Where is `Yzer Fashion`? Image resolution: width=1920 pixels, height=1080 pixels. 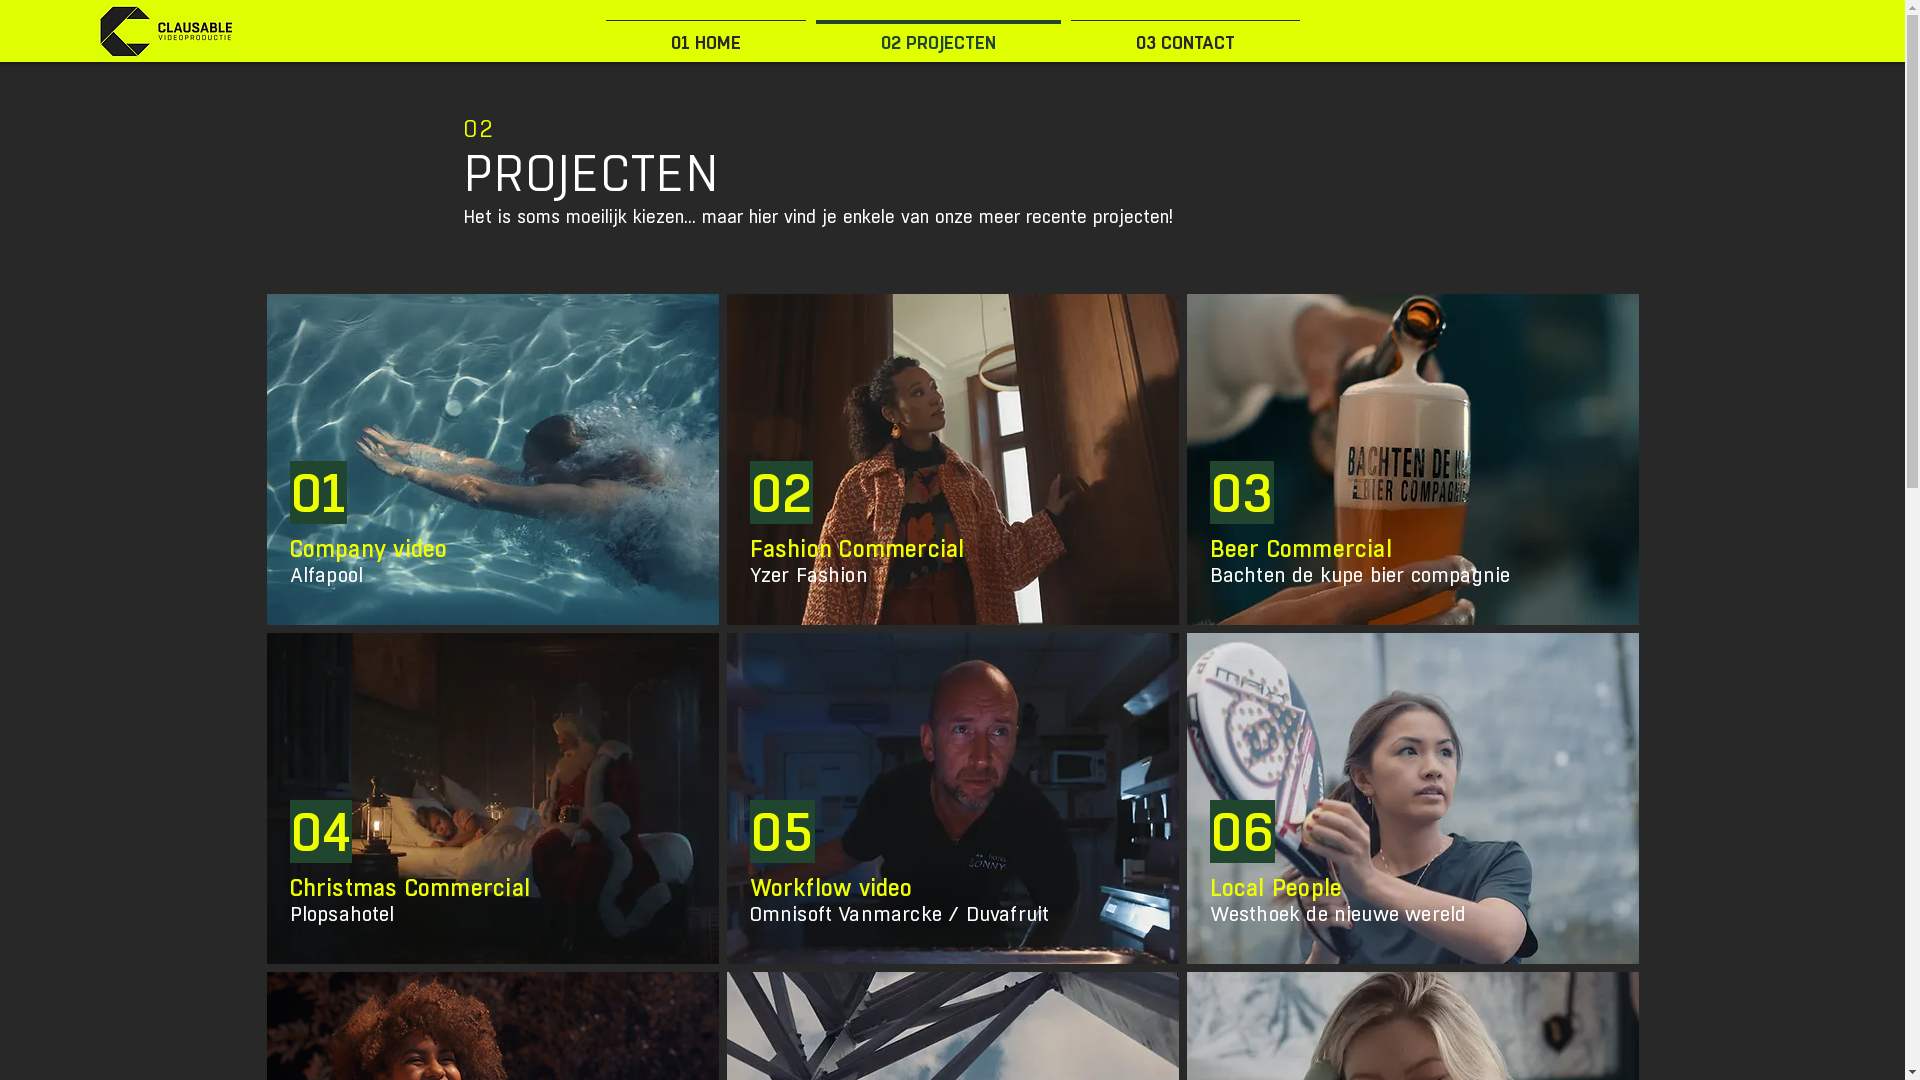 Yzer Fashion is located at coordinates (809, 576).